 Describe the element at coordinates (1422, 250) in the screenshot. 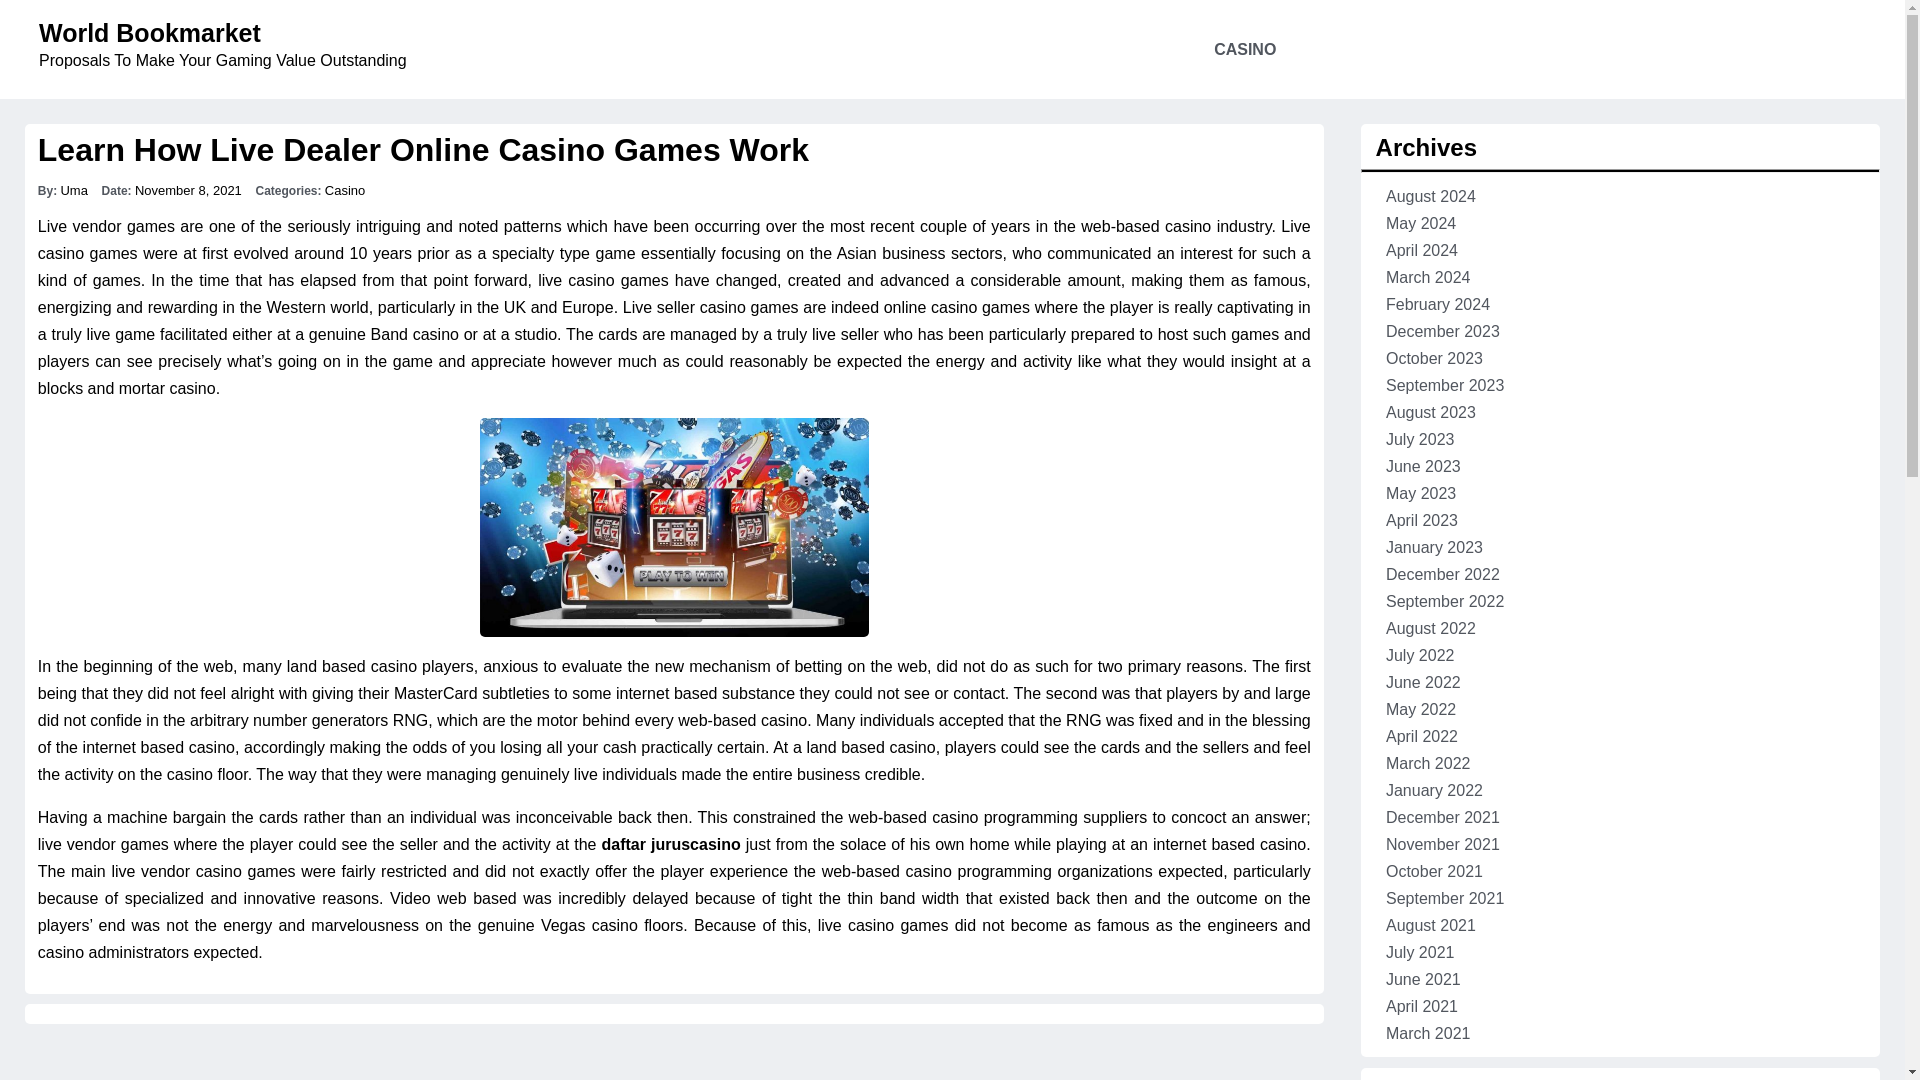

I see `April 2024` at that location.